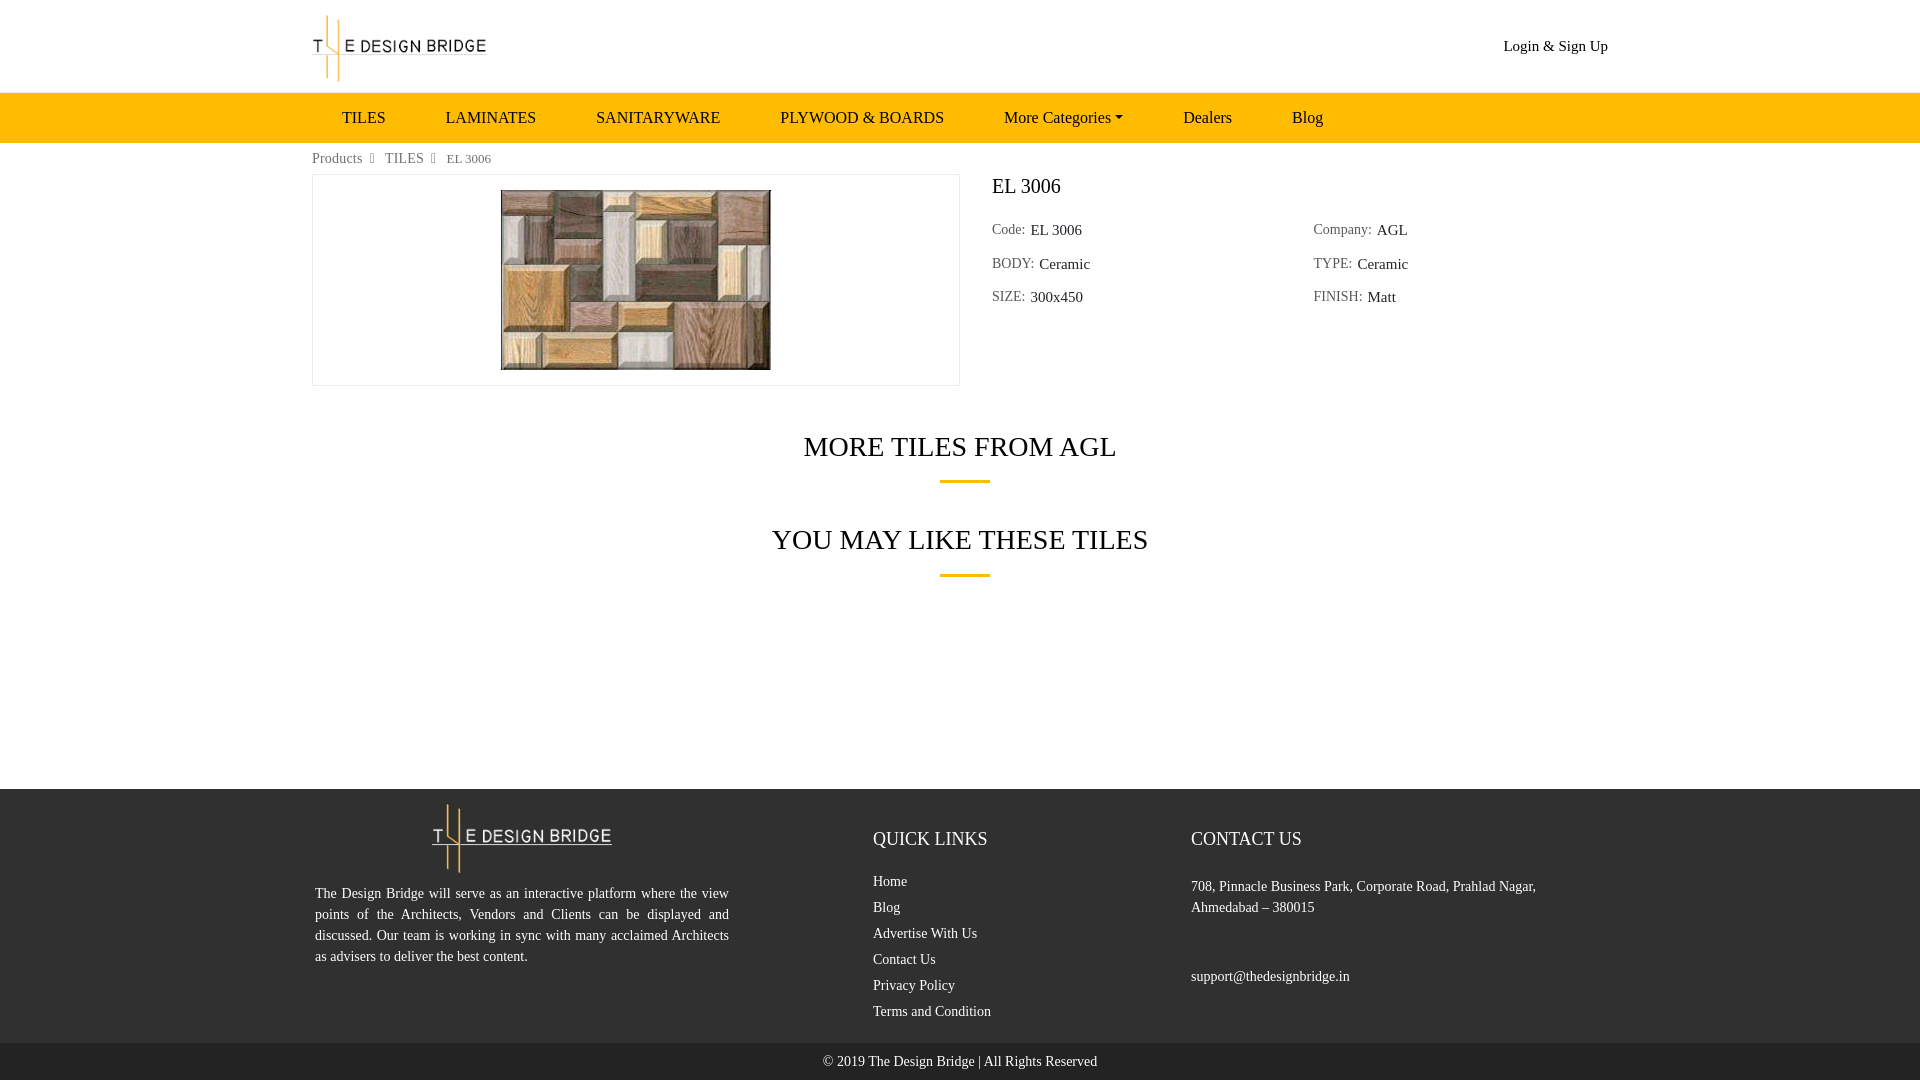 The image size is (1920, 1080). I want to click on Blog, so click(1307, 117).